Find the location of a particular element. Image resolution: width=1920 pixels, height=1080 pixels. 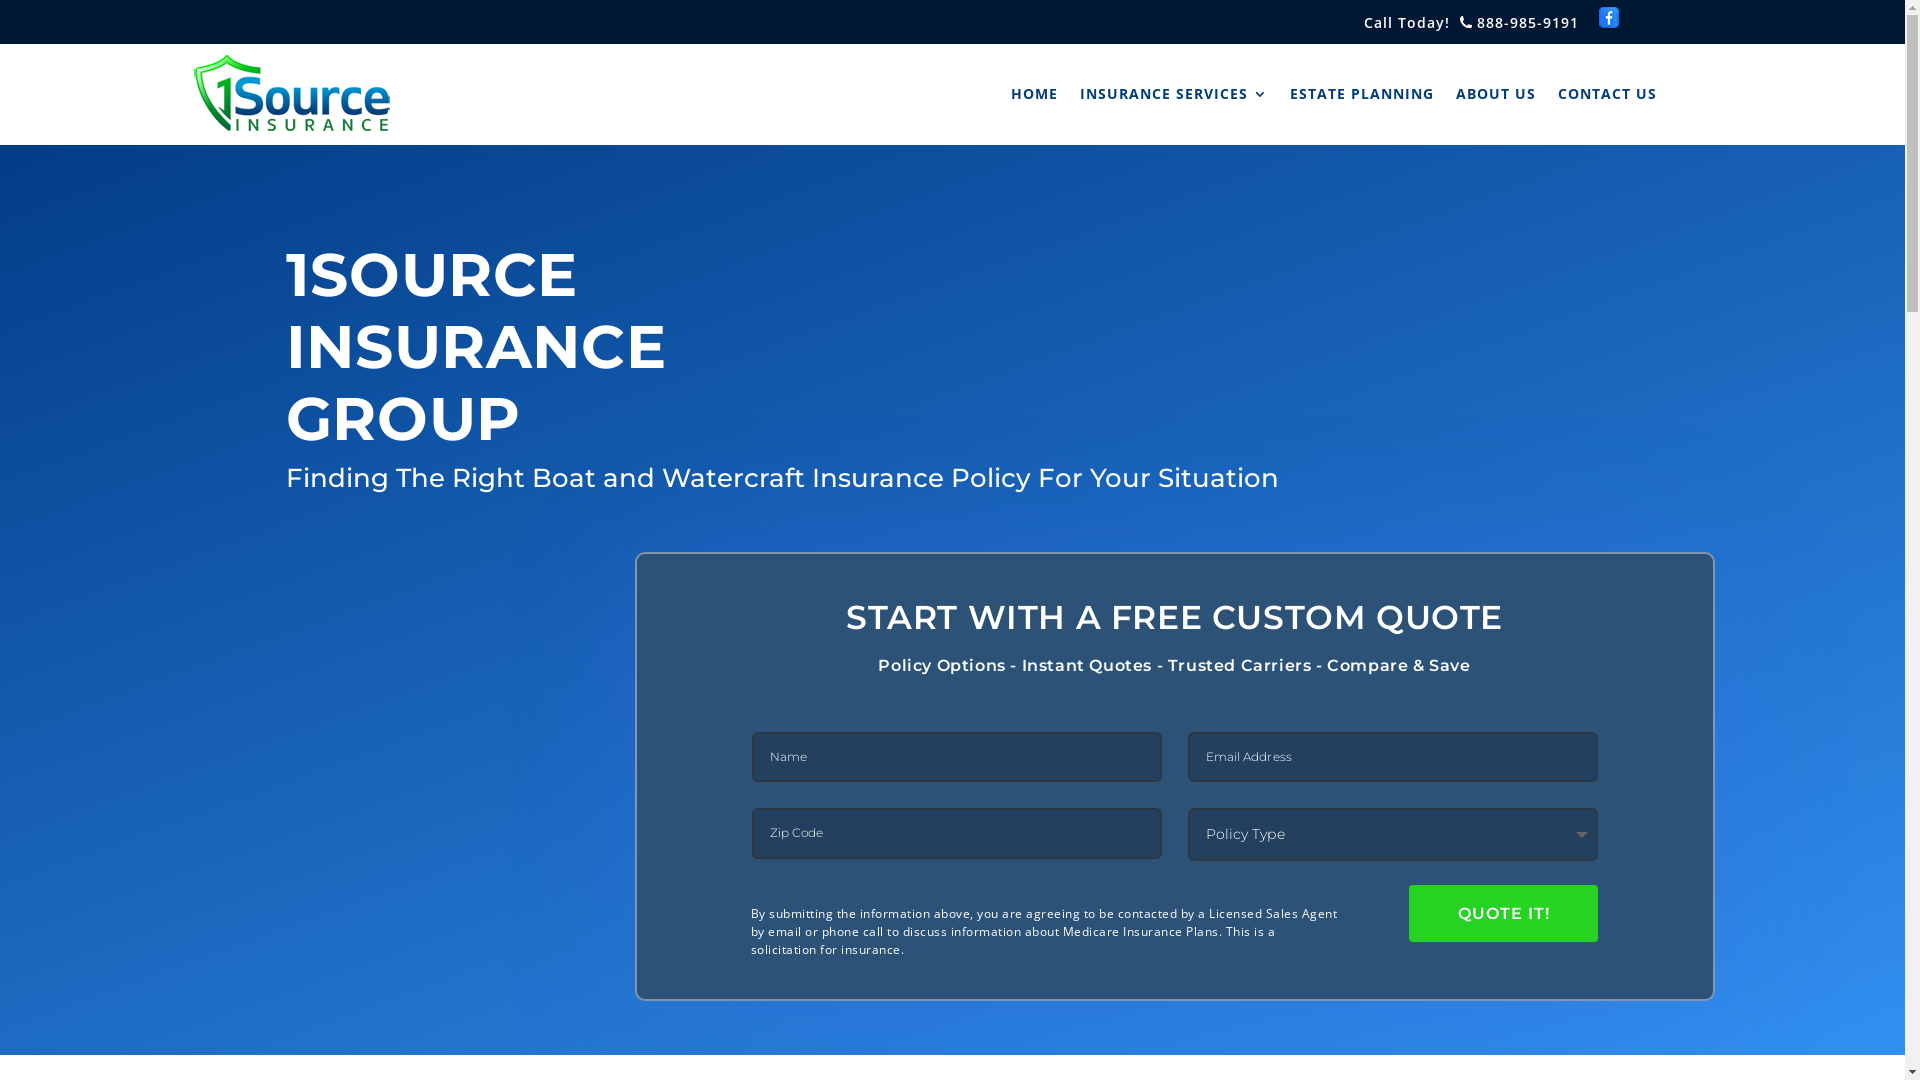

Only numbers allowed.Minimum length: 5 characters.  is located at coordinates (957, 833).